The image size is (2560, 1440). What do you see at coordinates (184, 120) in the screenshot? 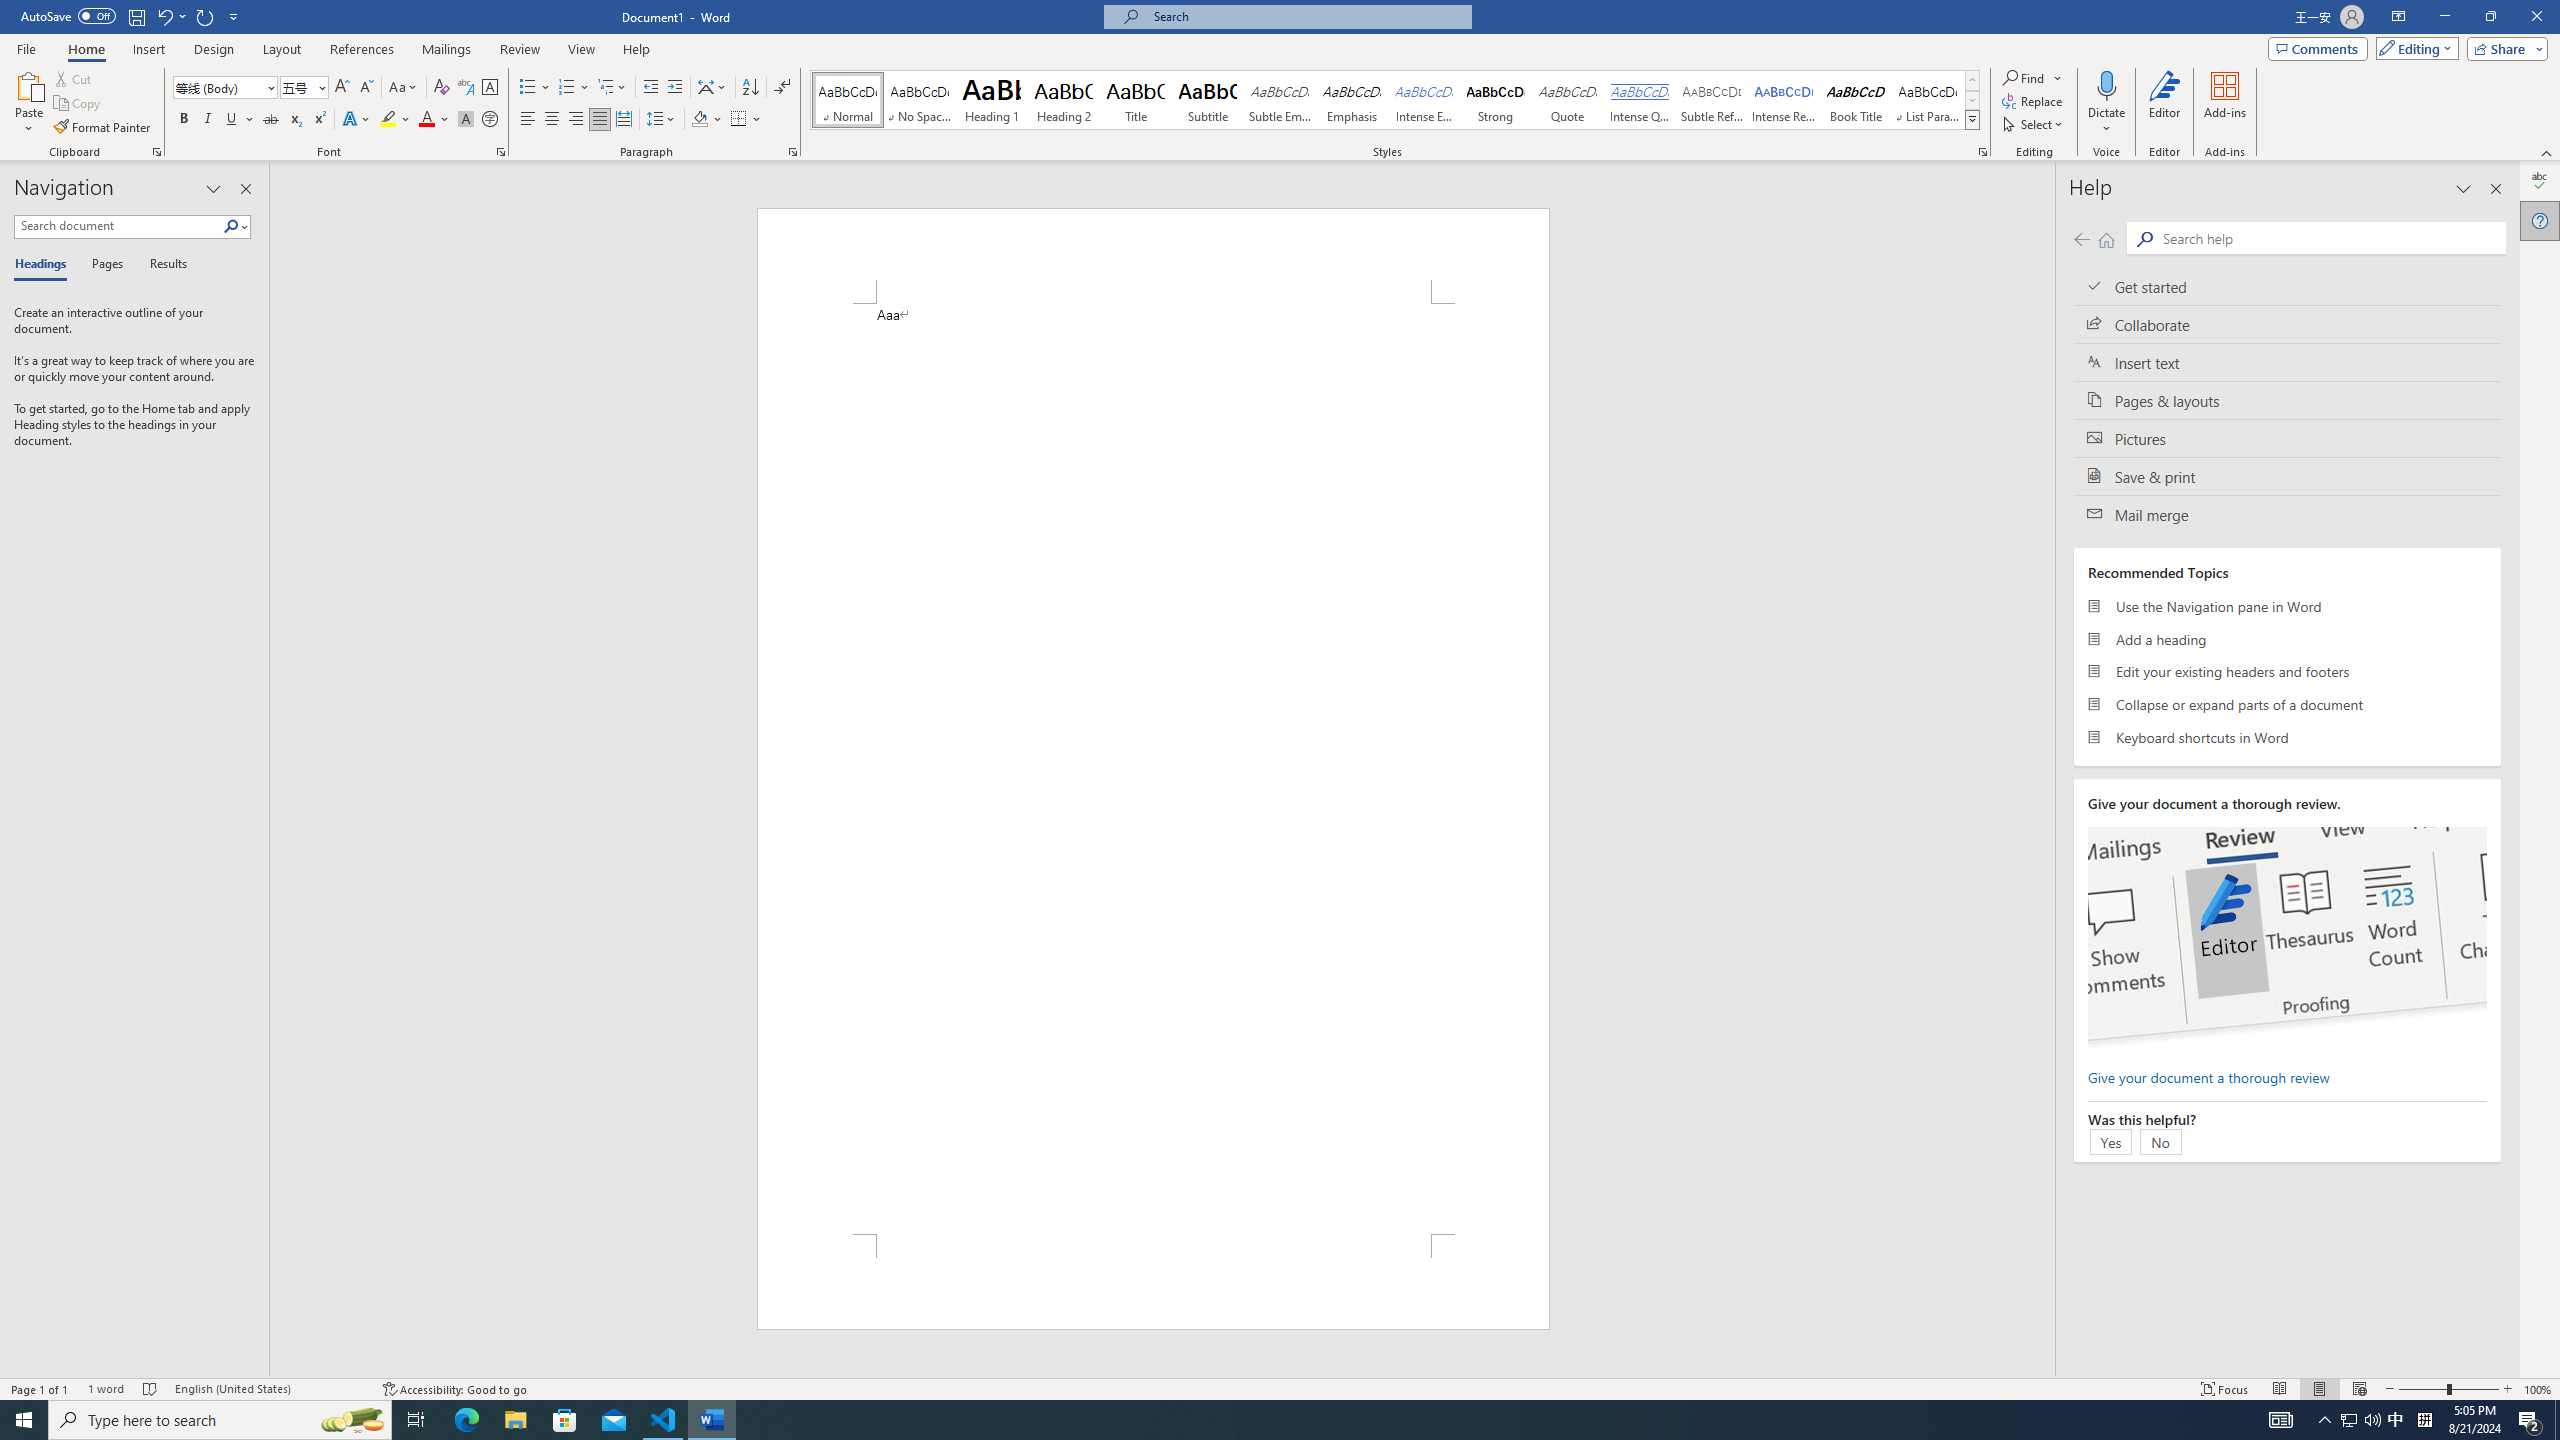
I see `Bold` at bounding box center [184, 120].